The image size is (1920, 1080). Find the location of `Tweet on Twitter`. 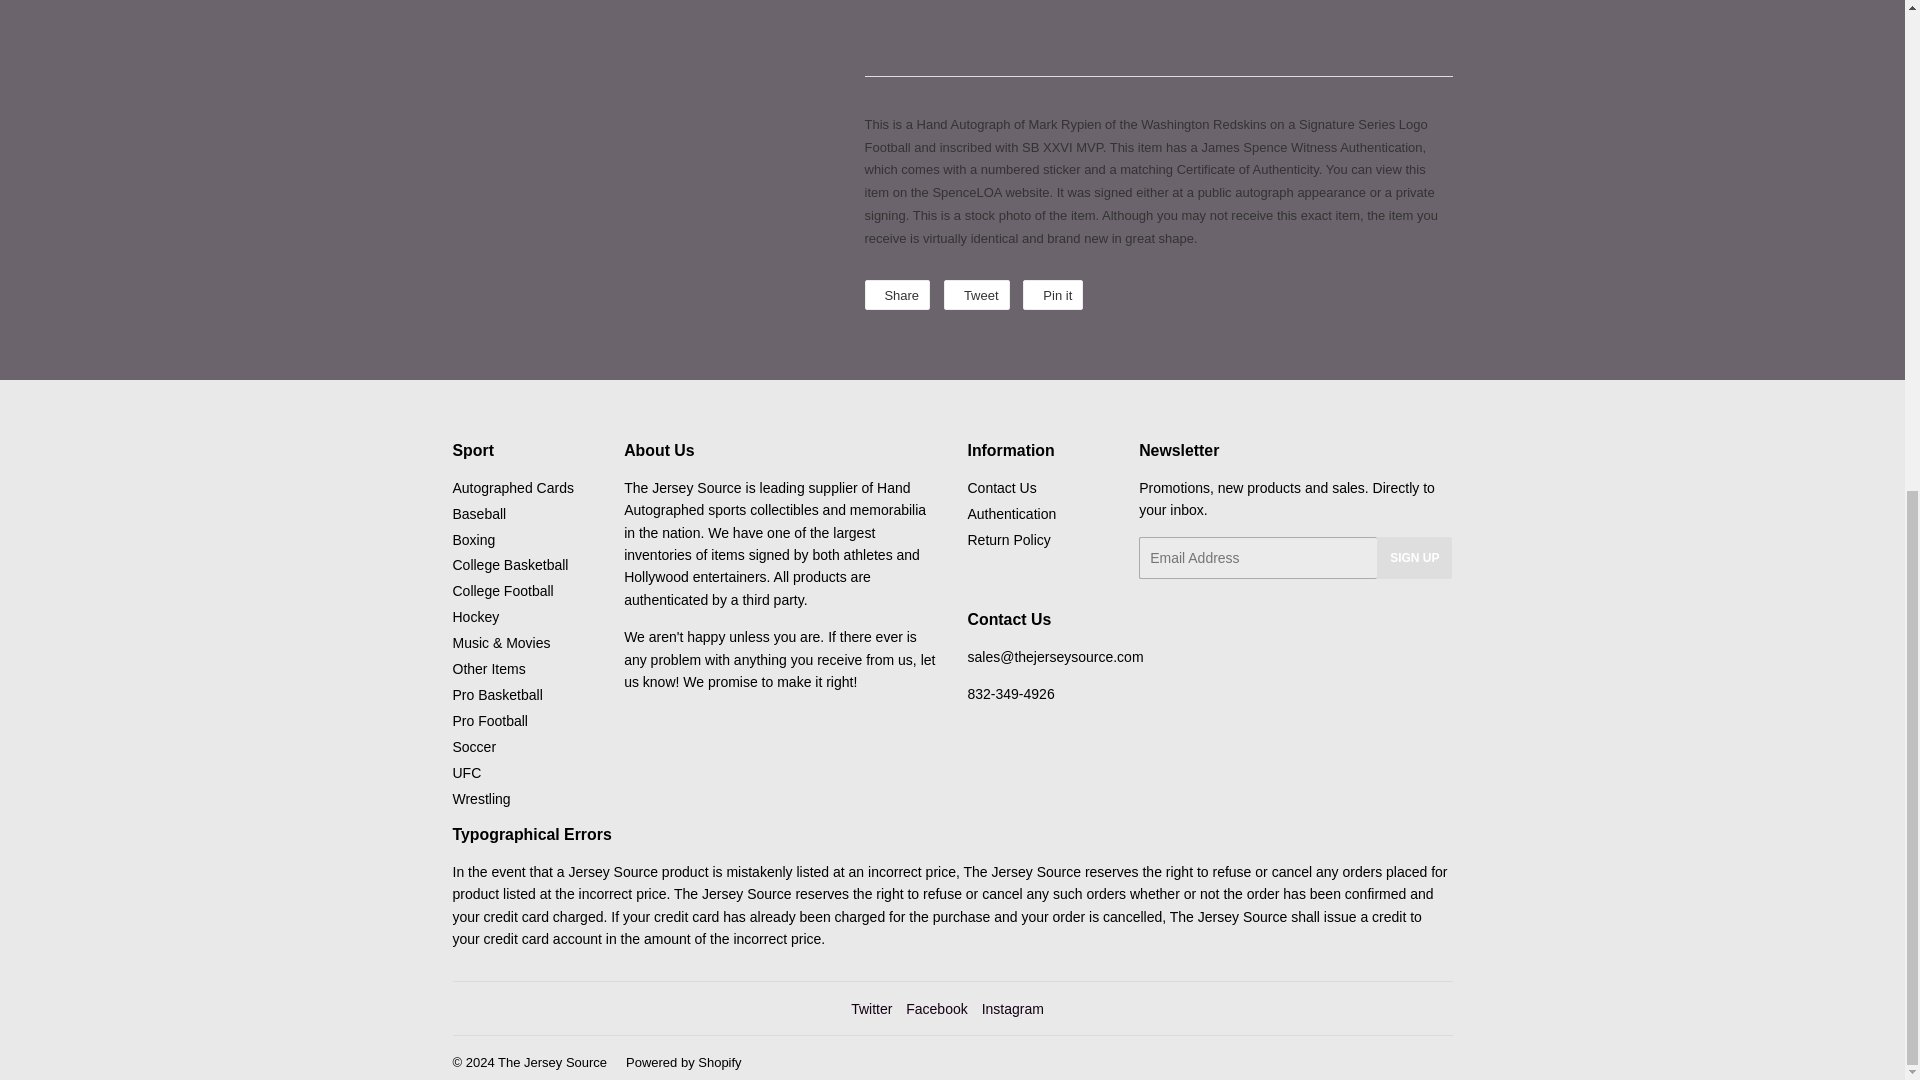

Tweet on Twitter is located at coordinates (976, 294).